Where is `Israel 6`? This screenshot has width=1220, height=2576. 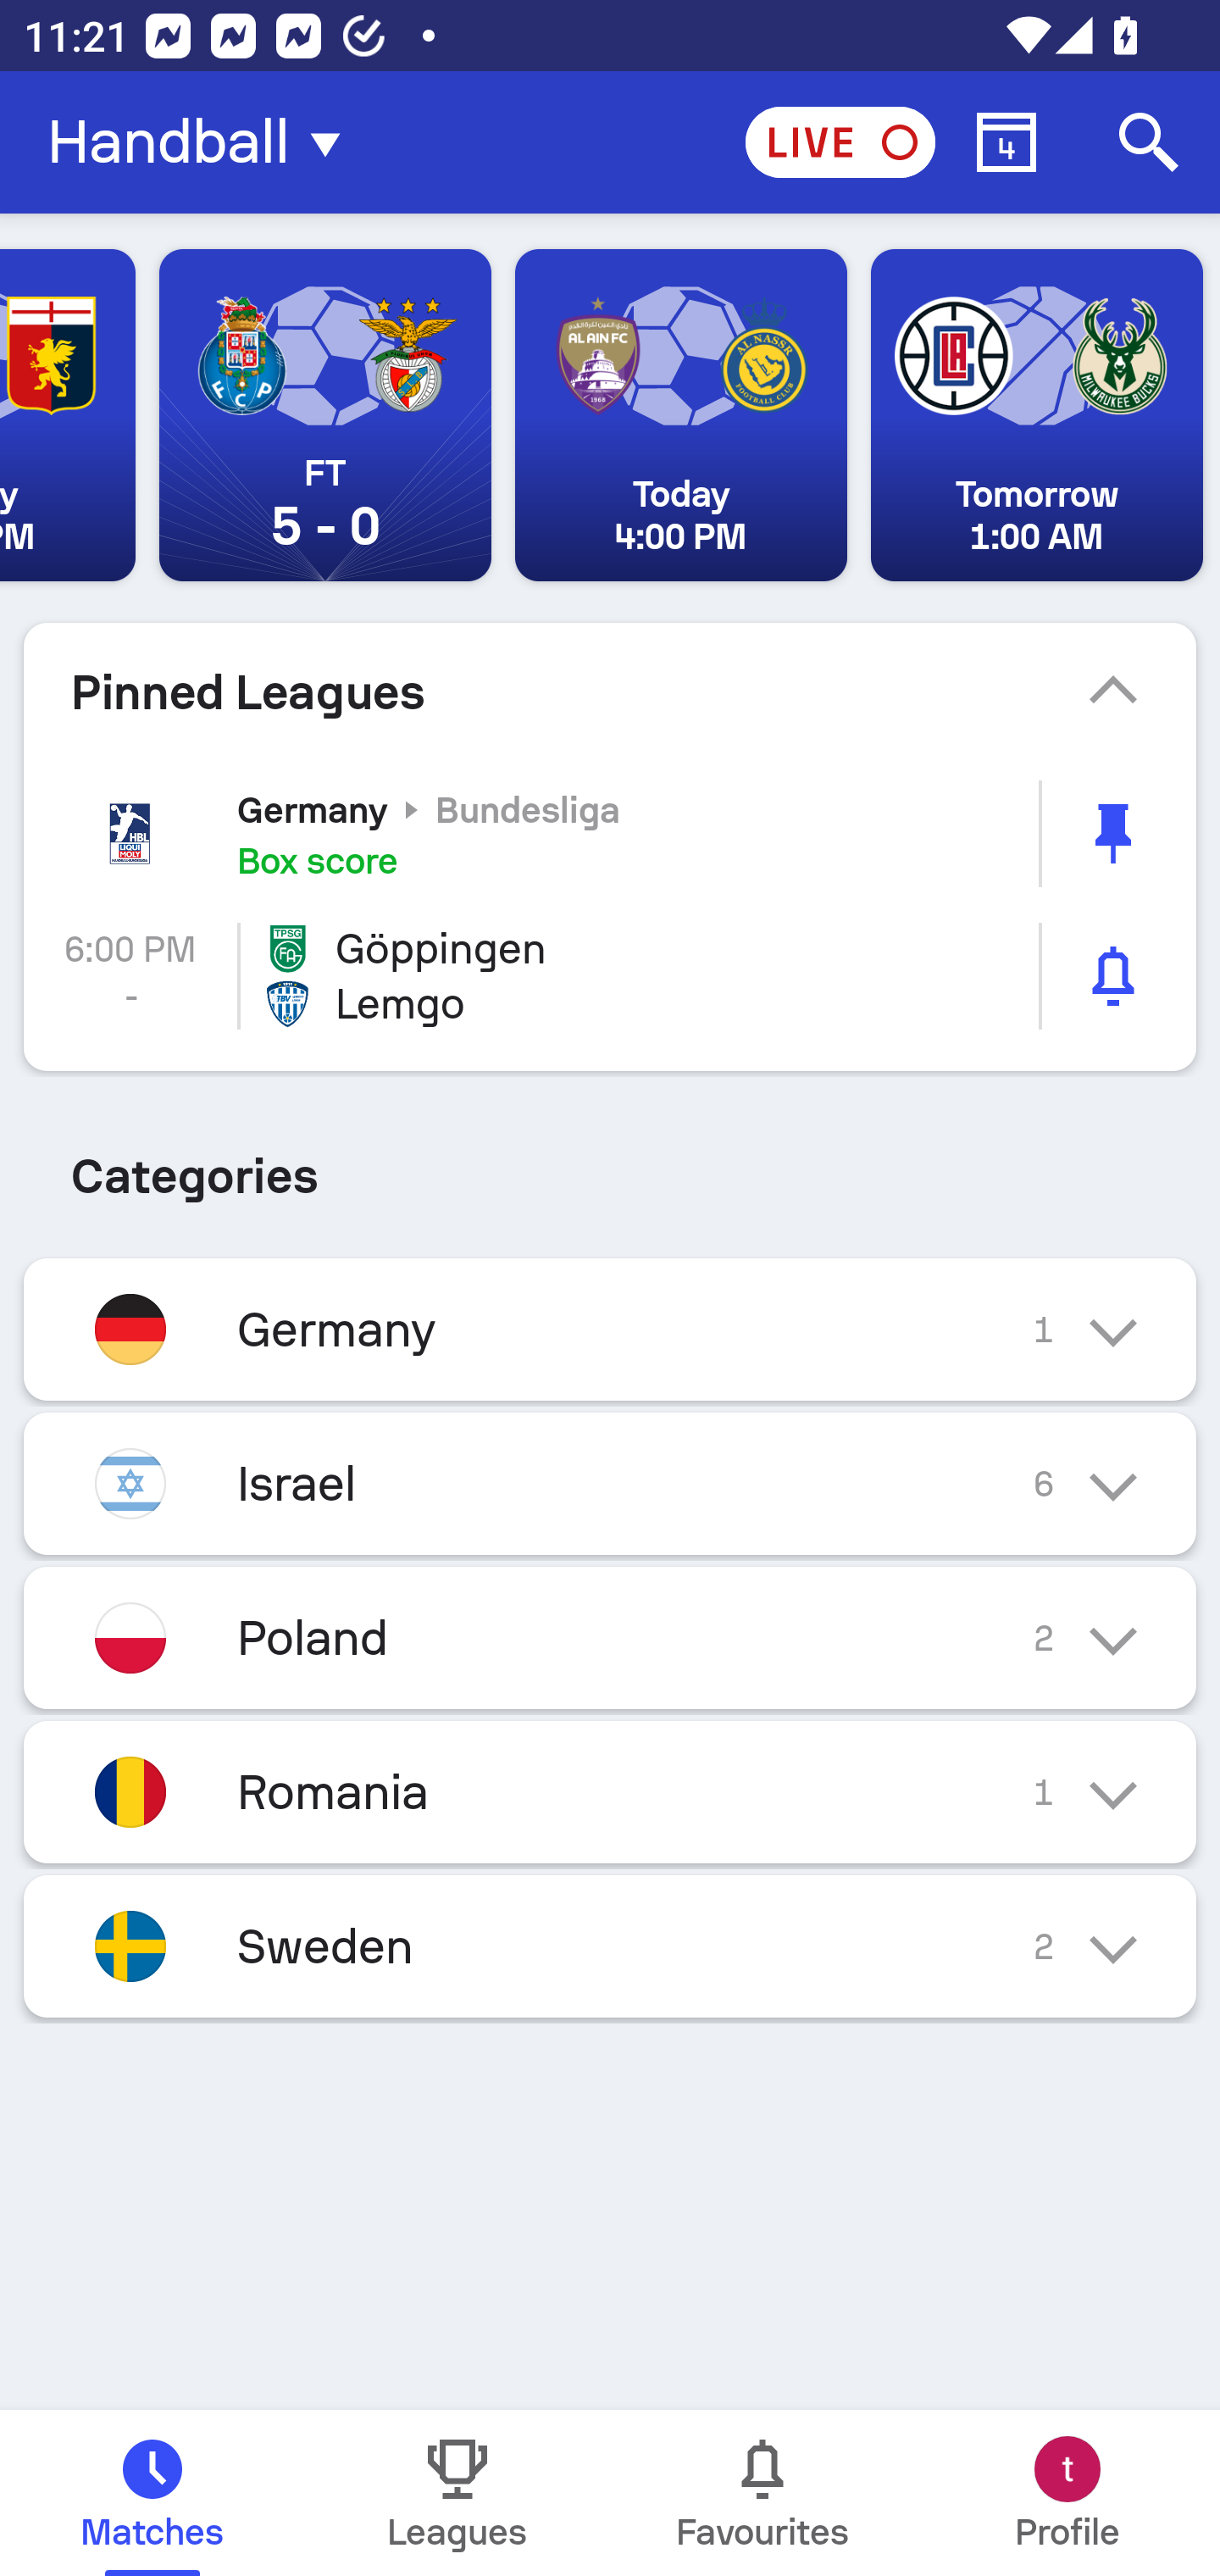 Israel 6 is located at coordinates (610, 1483).